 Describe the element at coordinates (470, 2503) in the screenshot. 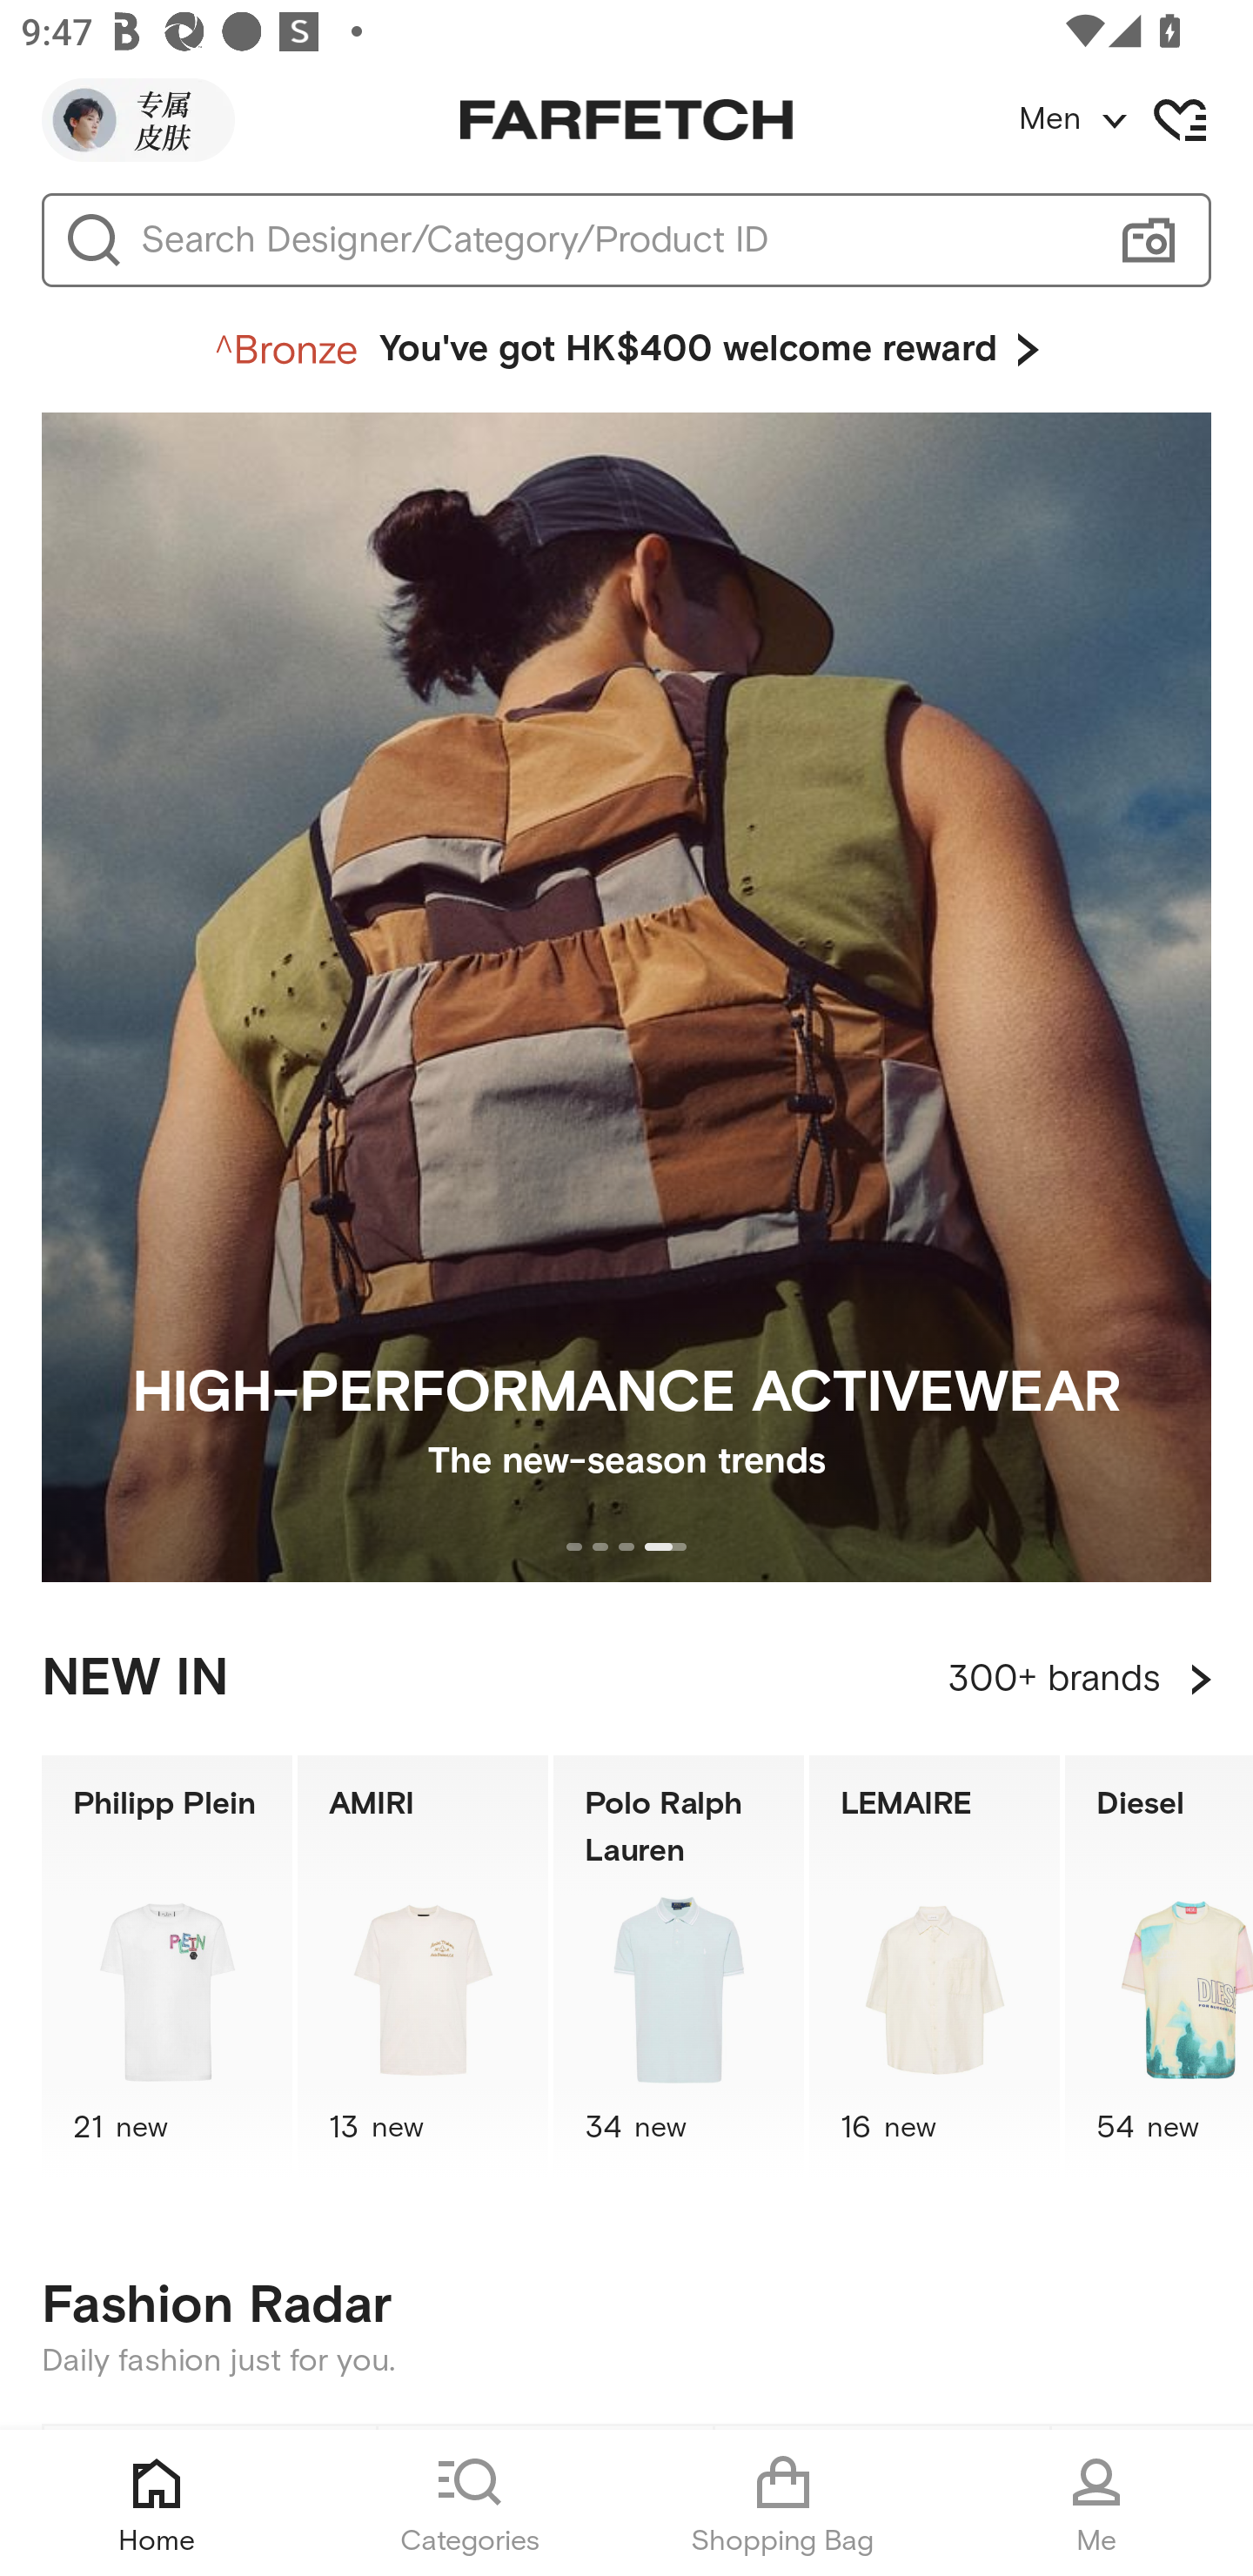

I see `Categories` at that location.